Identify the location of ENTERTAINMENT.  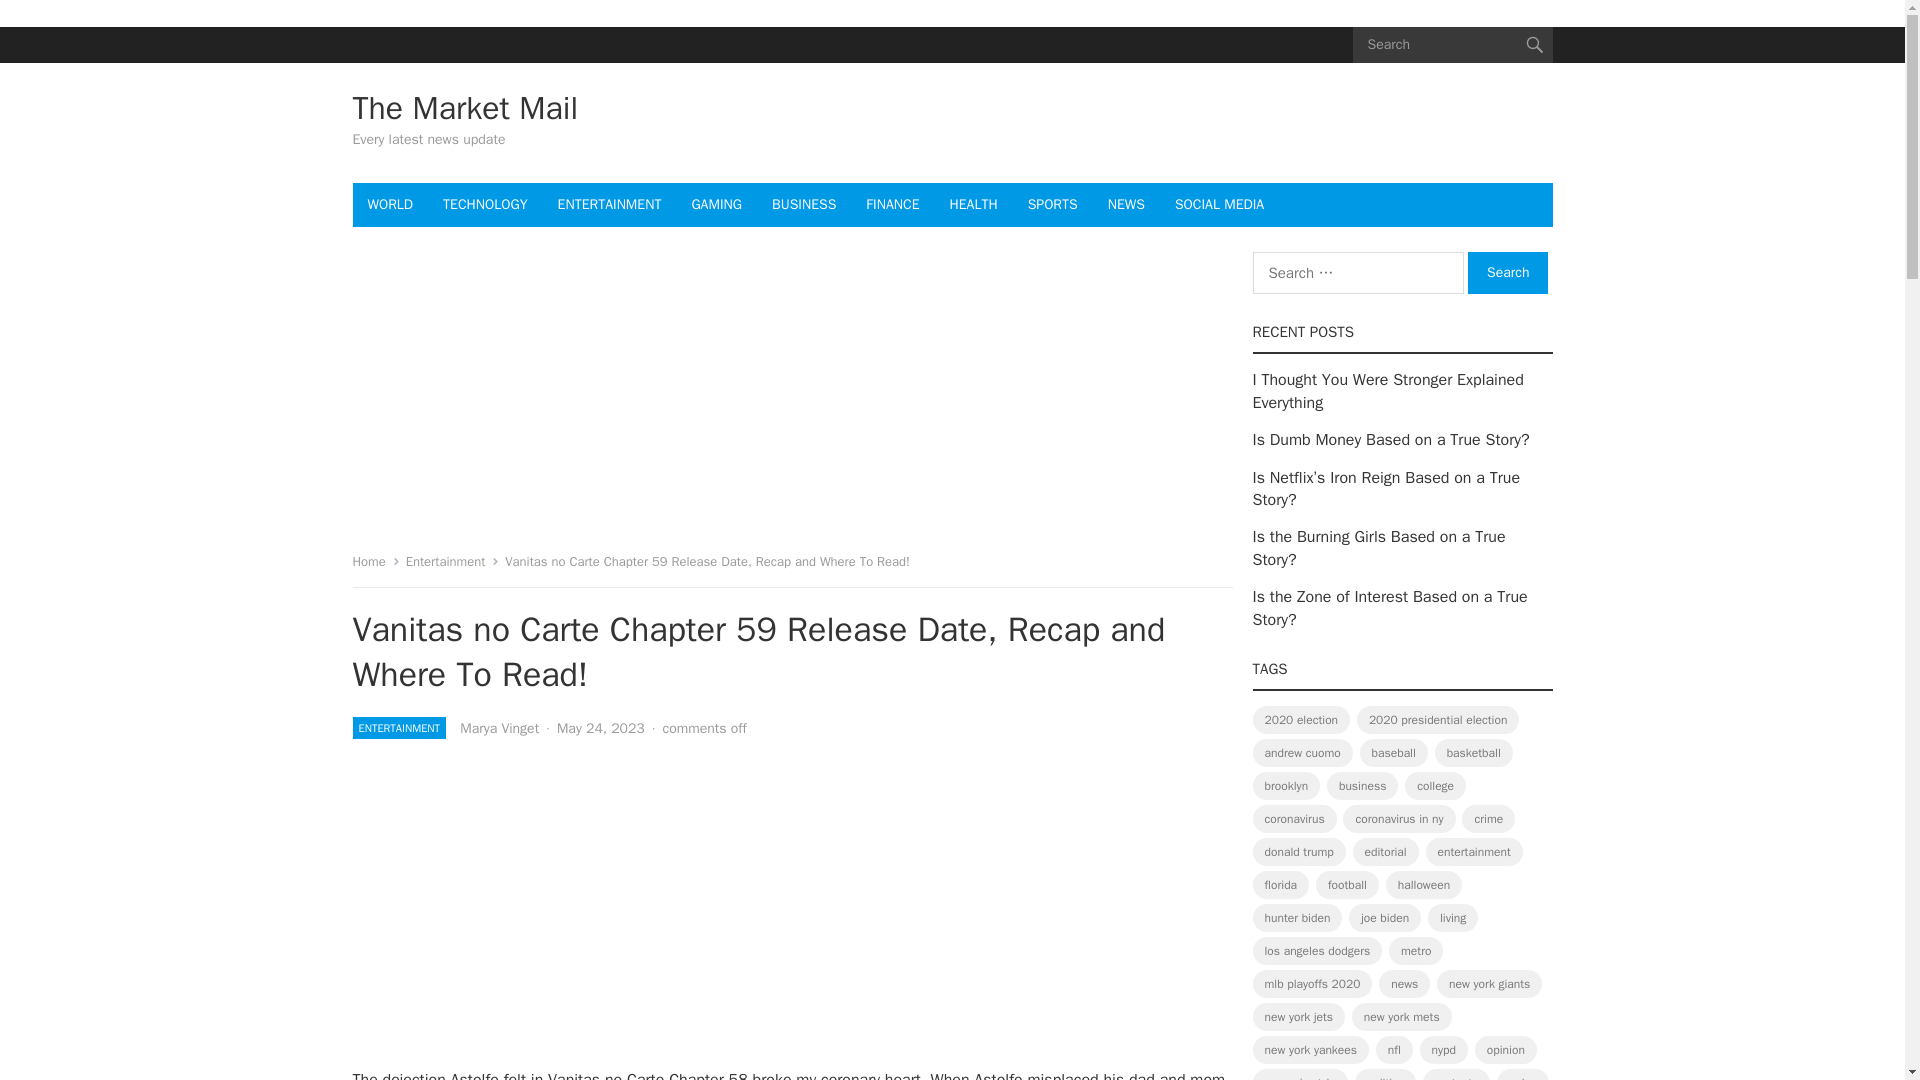
(398, 728).